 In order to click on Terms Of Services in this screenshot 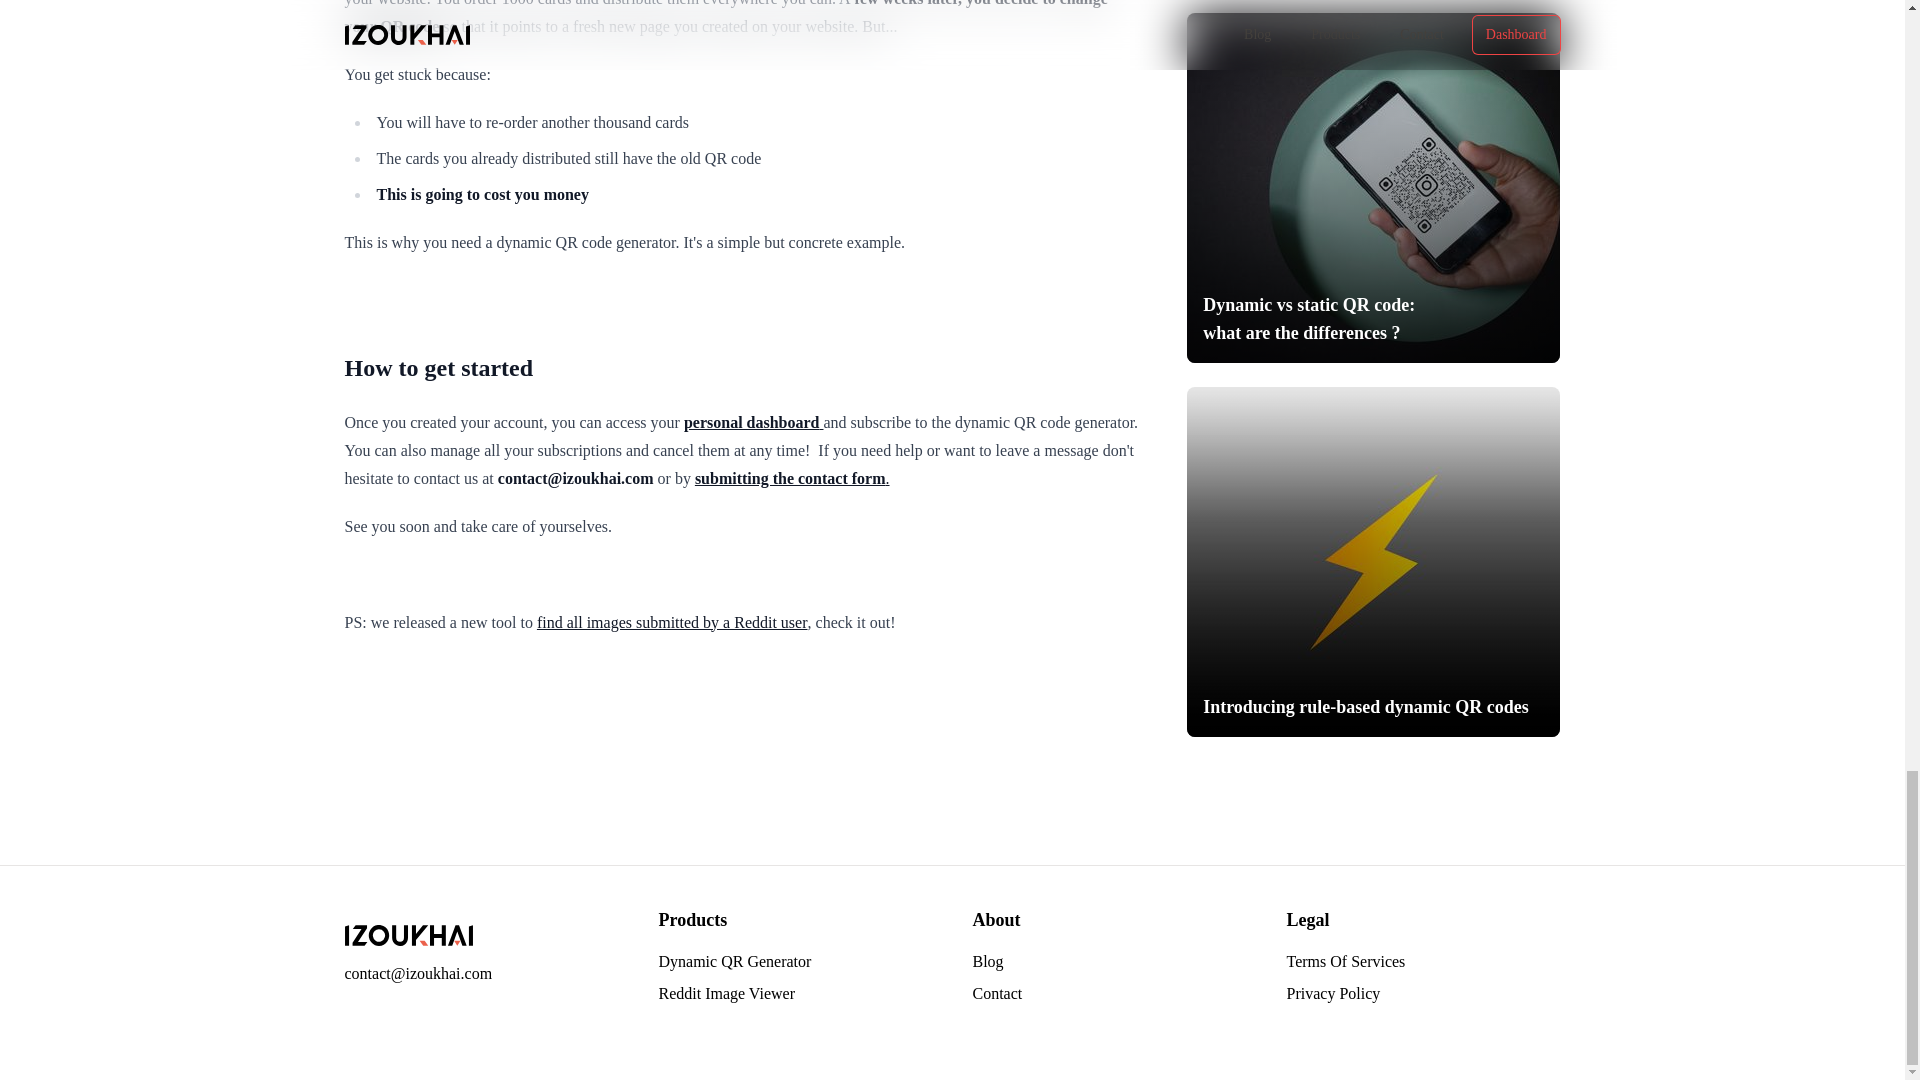, I will do `click(1346, 960)`.